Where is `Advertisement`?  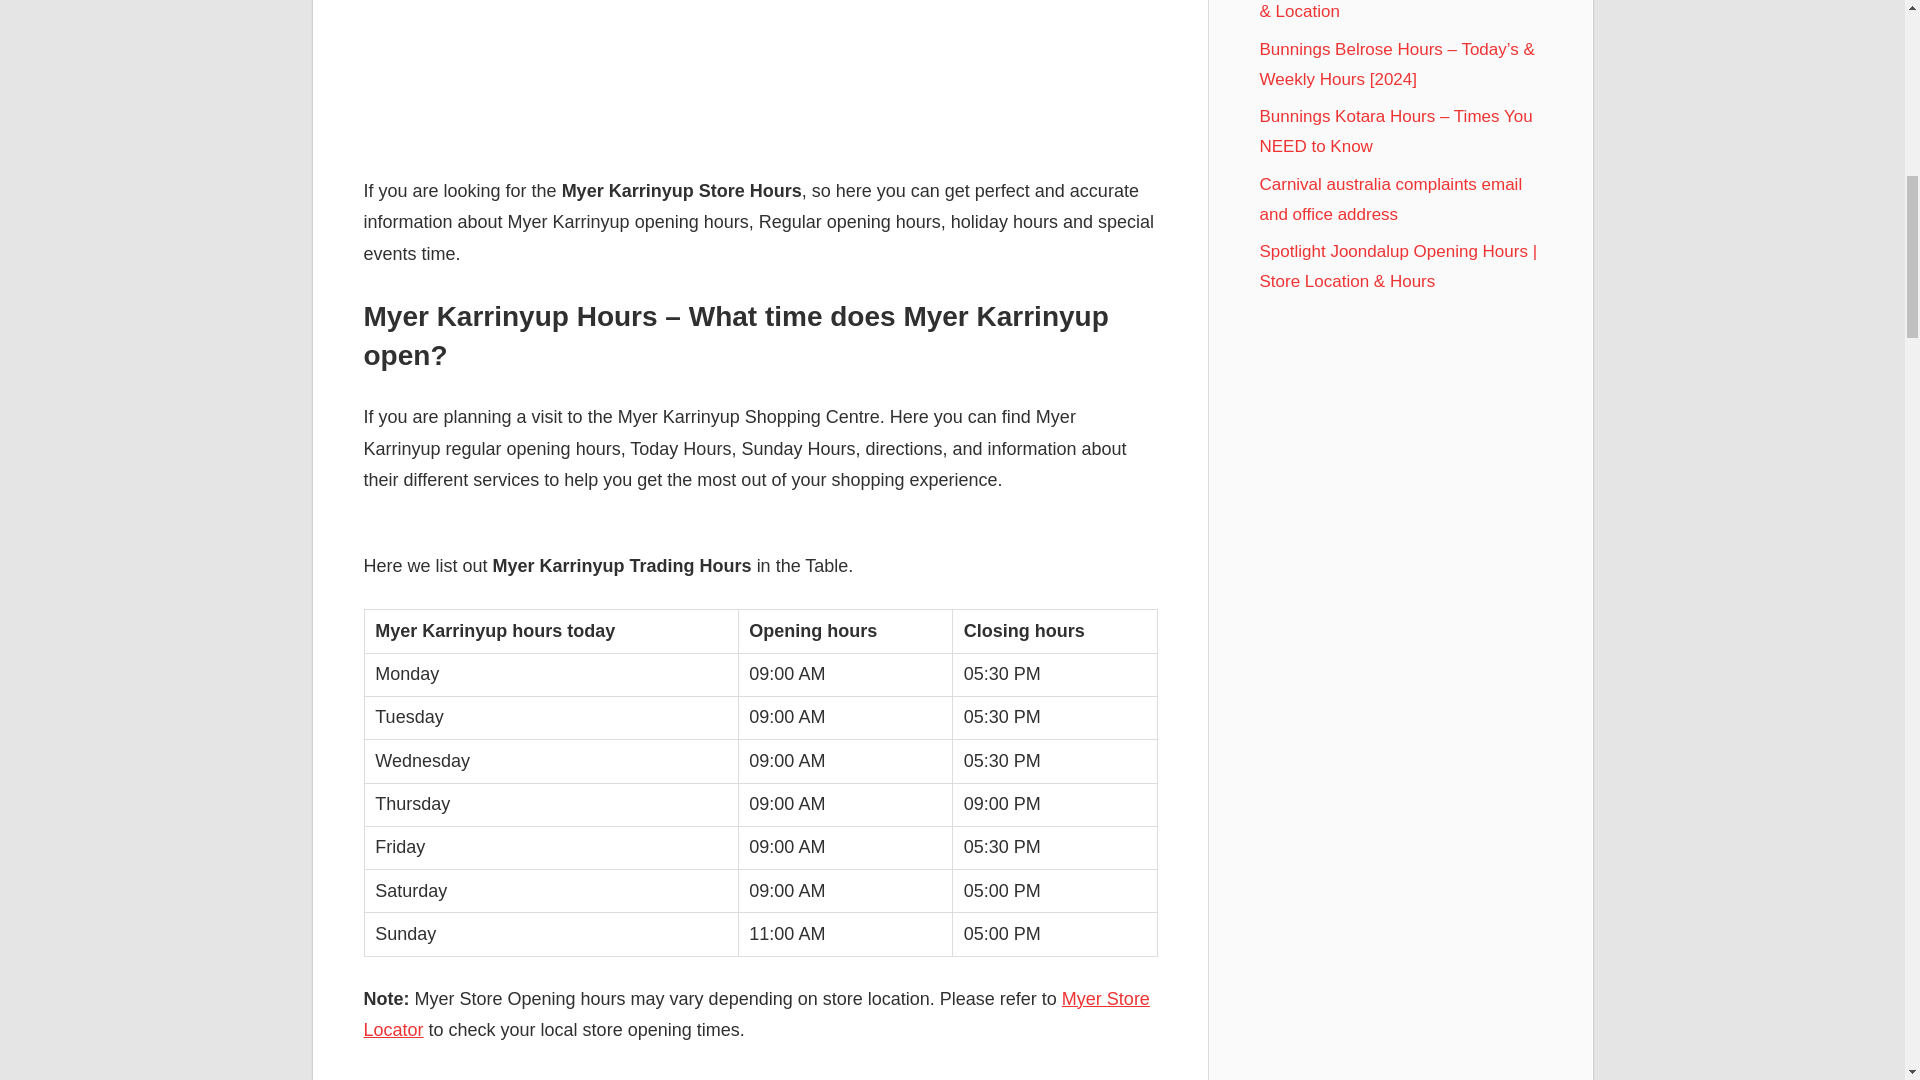
Advertisement is located at coordinates (760, 74).